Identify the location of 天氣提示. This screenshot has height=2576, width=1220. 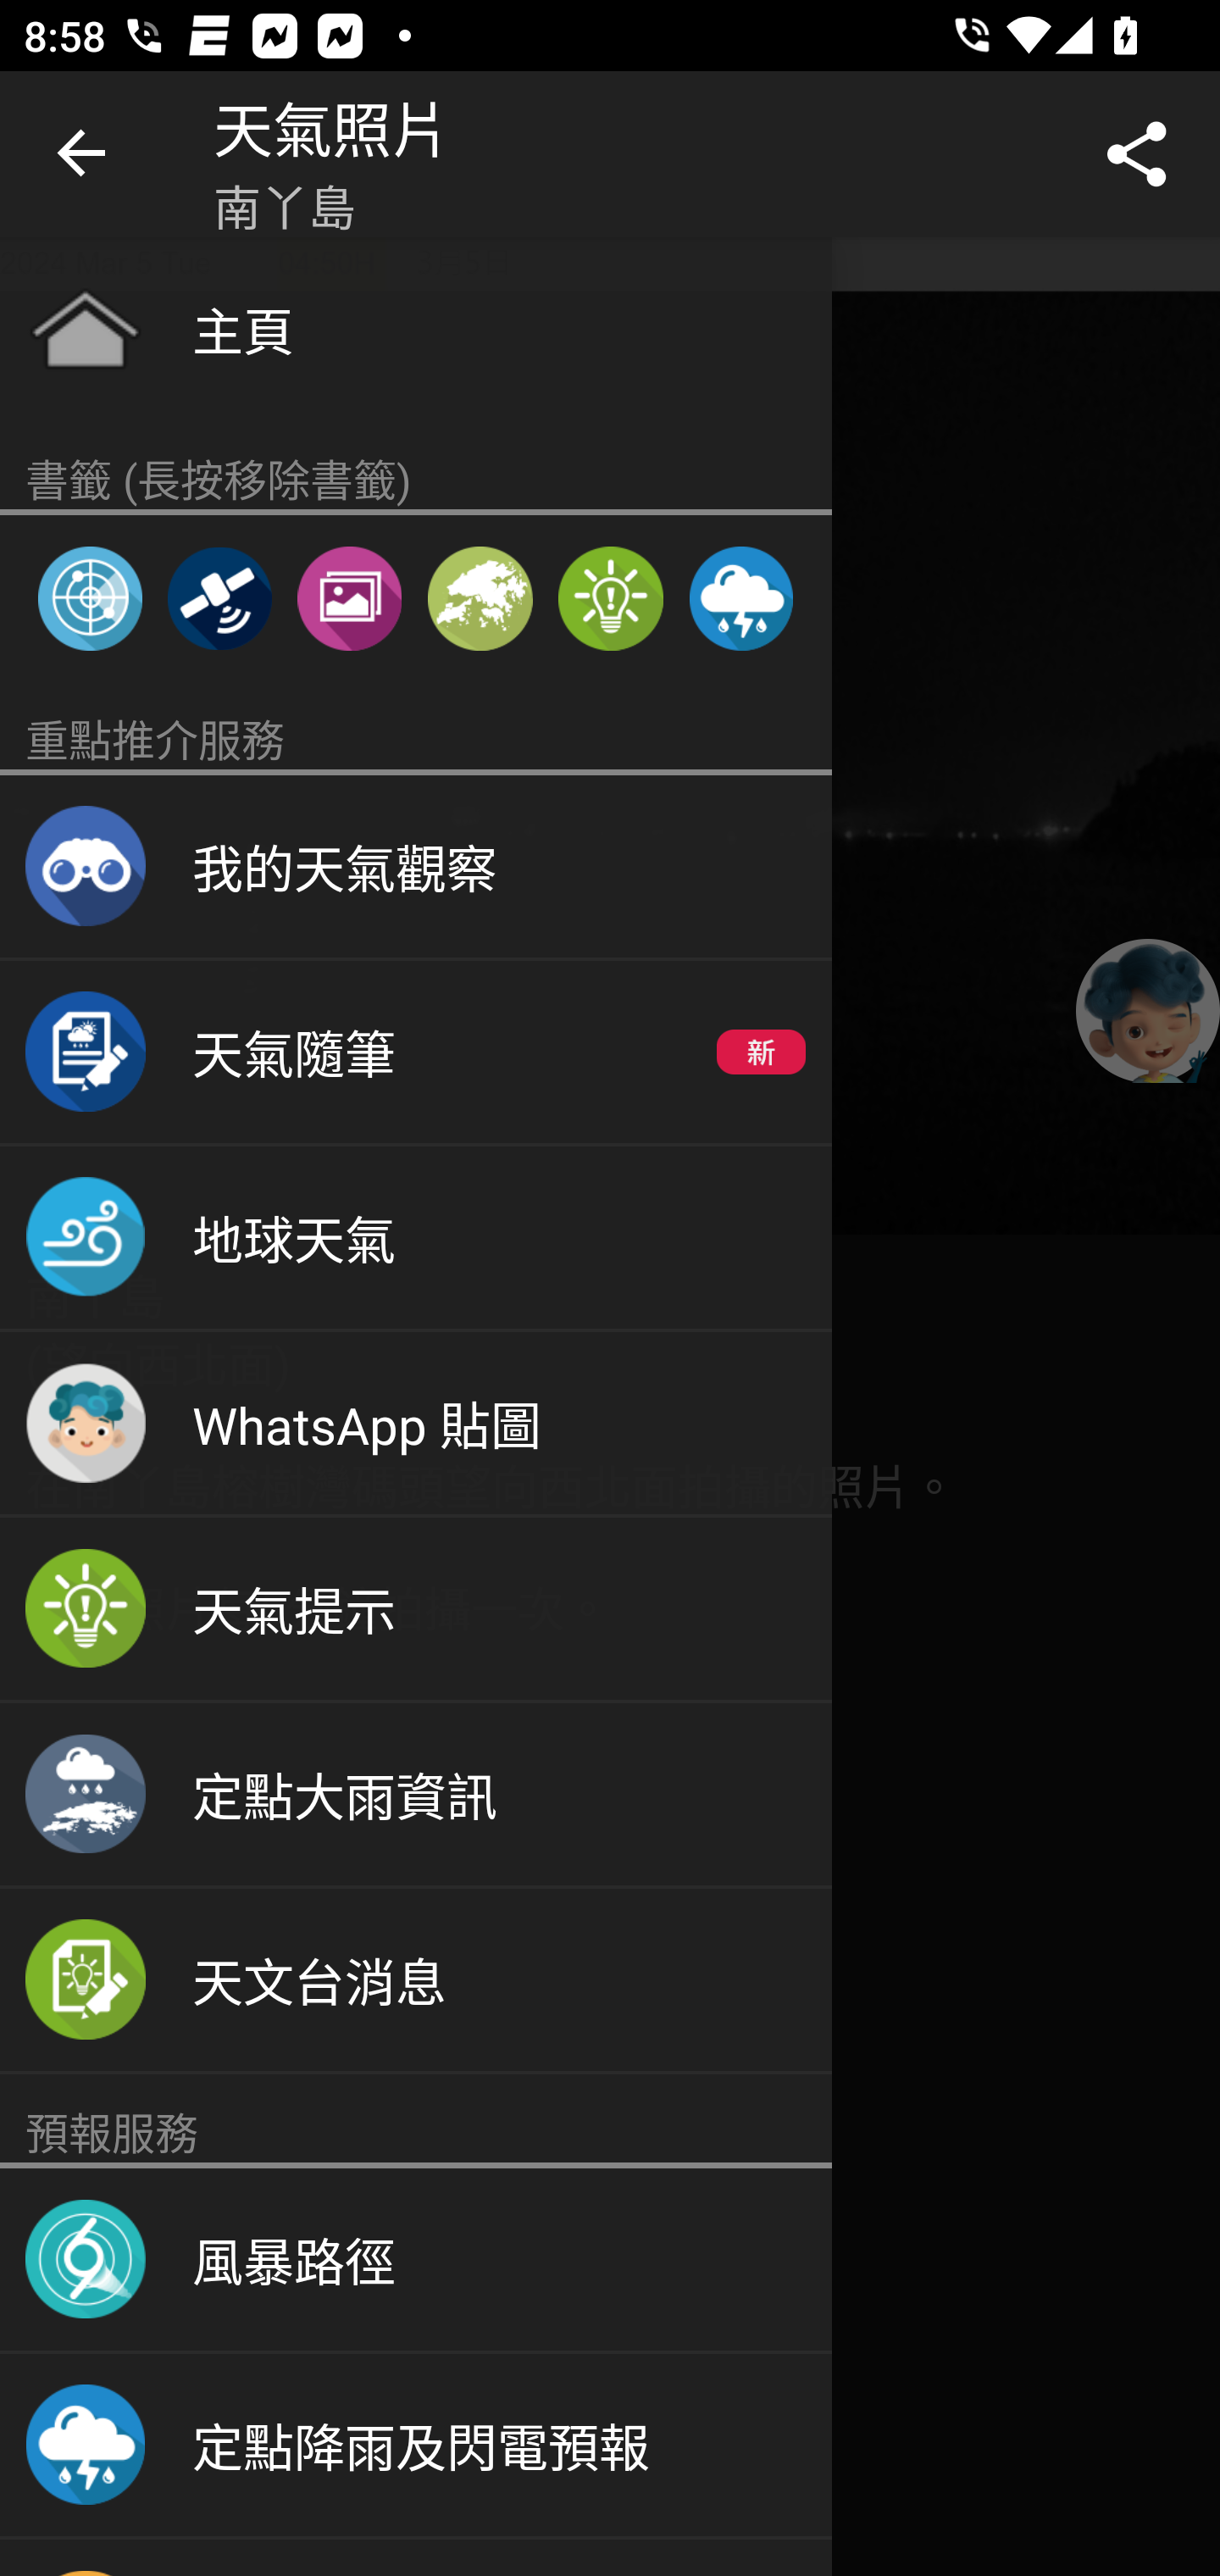
(416, 1610).